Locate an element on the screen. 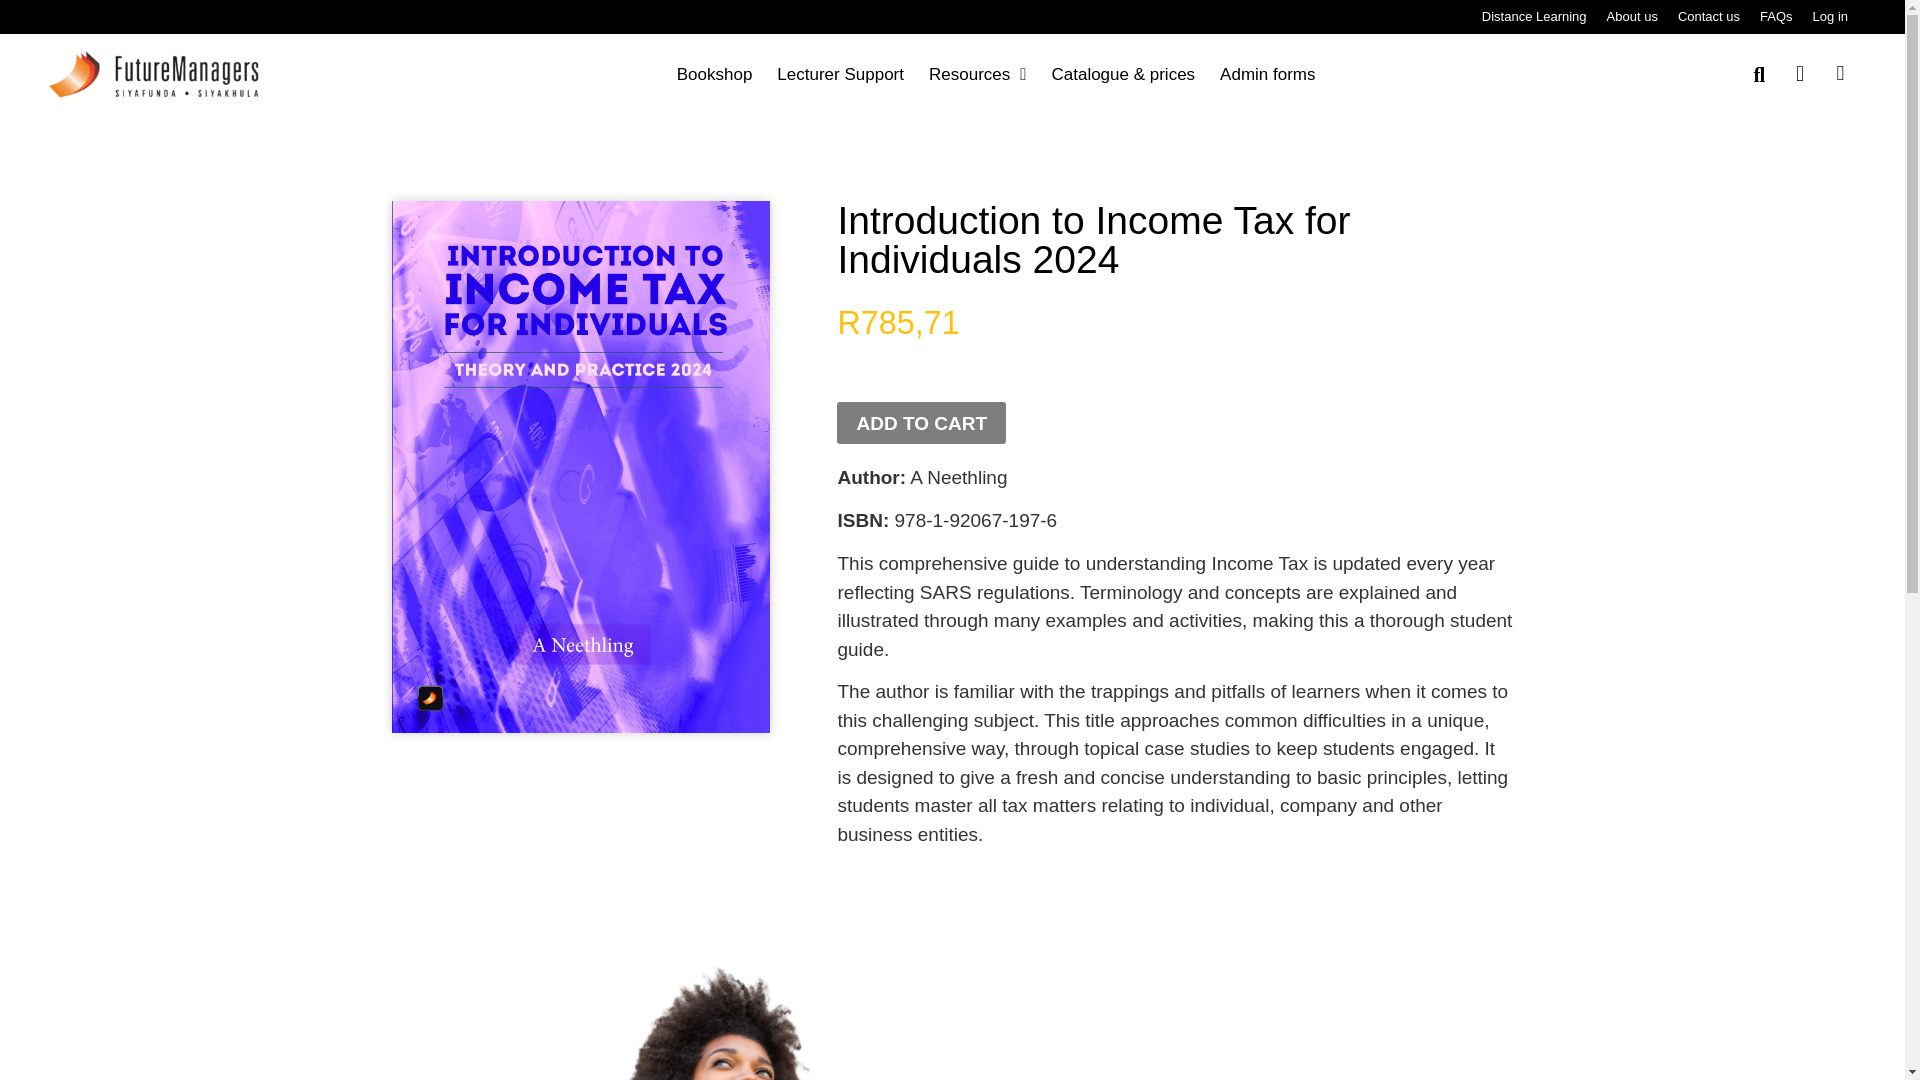 This screenshot has height=1080, width=1920. Lecturer Support is located at coordinates (840, 74).